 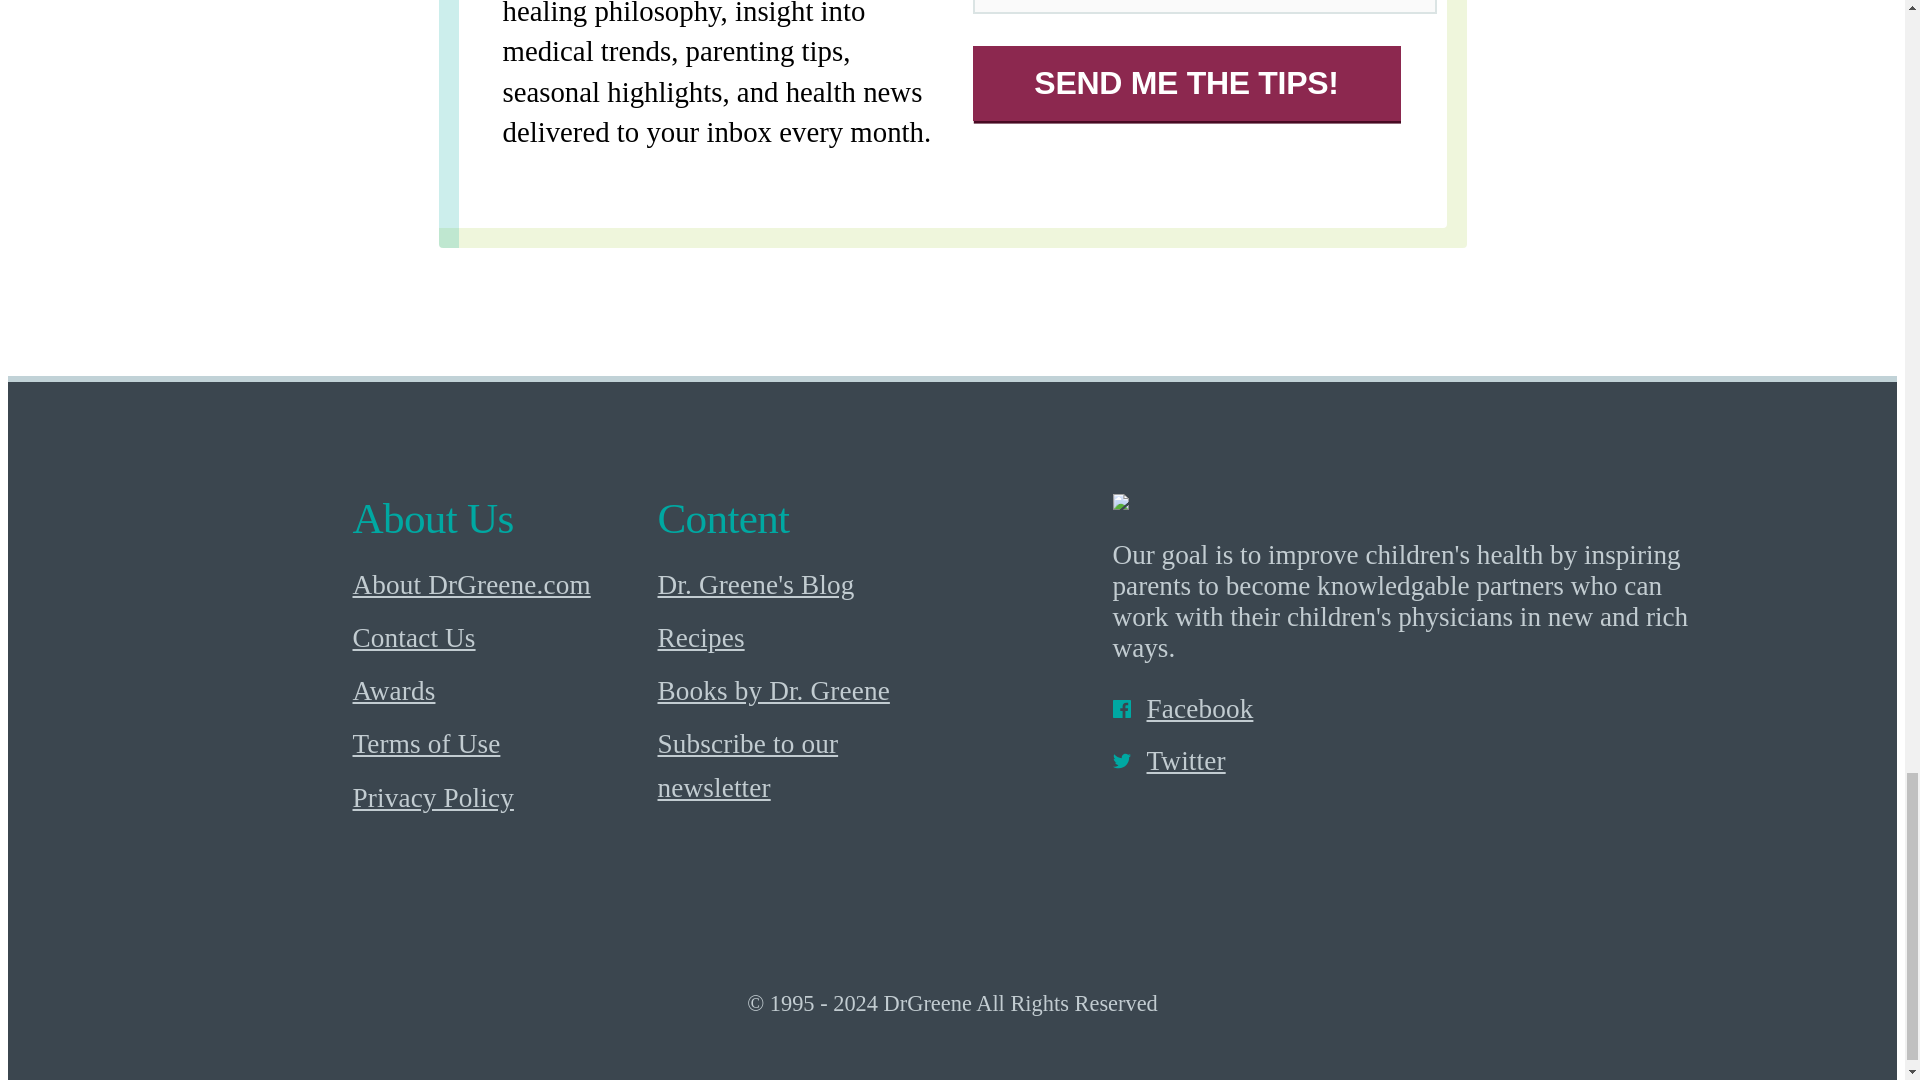 What do you see at coordinates (805, 768) in the screenshot?
I see `Subscribe to our newsletter` at bounding box center [805, 768].